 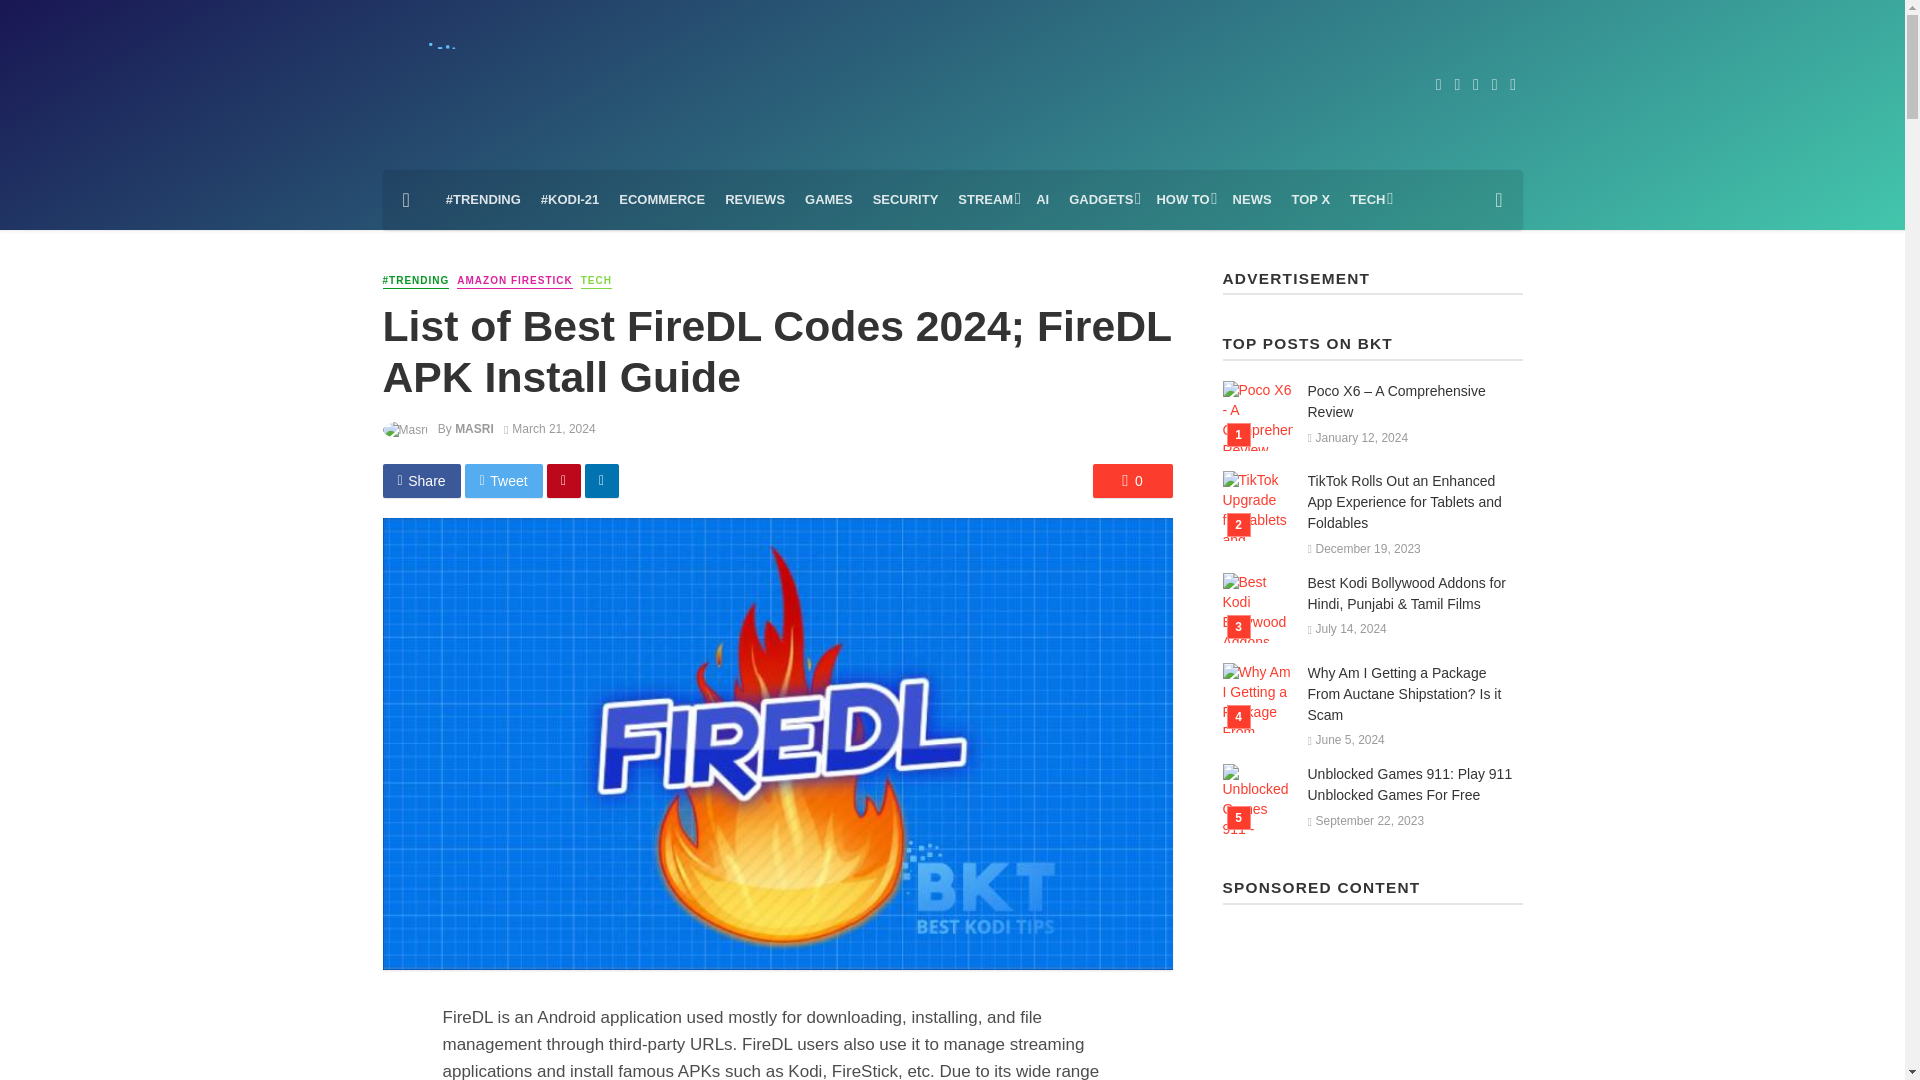 What do you see at coordinates (564, 480) in the screenshot?
I see `Share on Pinterest` at bounding box center [564, 480].